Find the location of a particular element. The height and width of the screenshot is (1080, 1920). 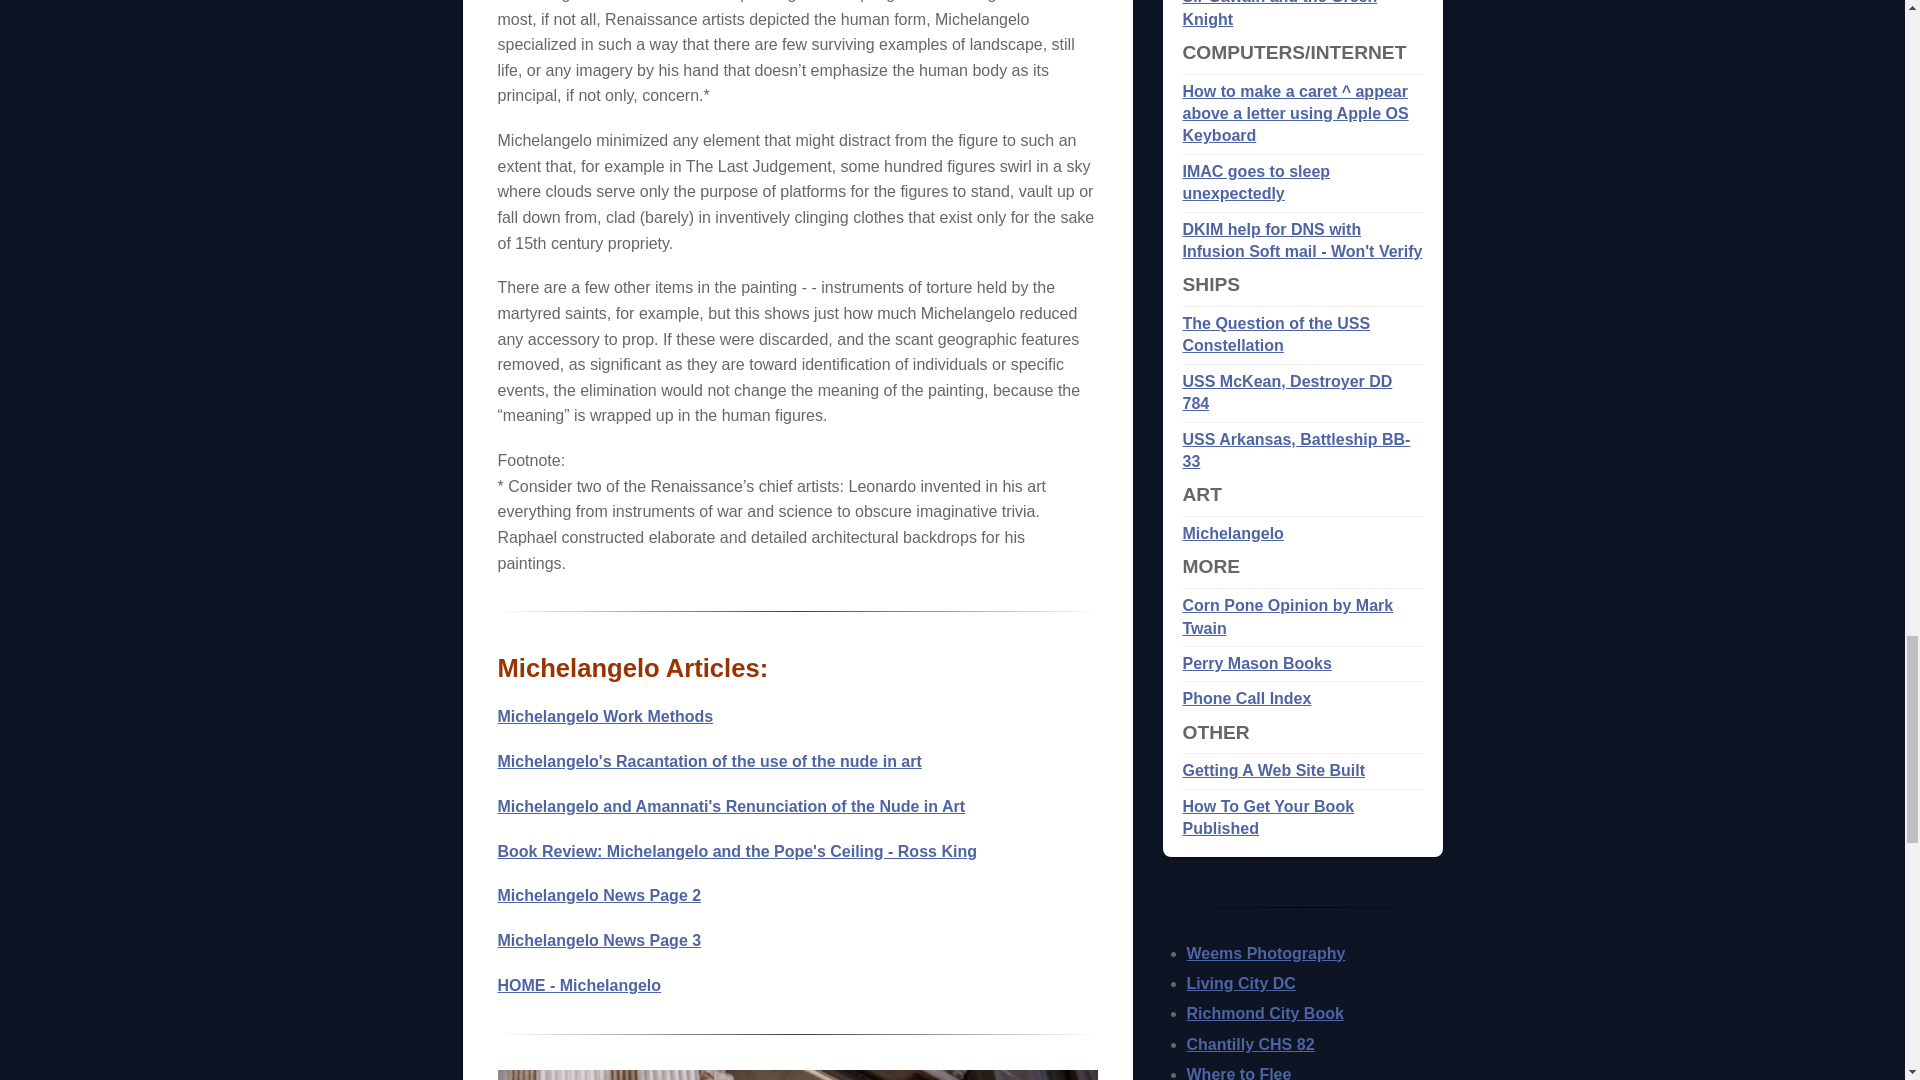

Phone Call Index is located at coordinates (1246, 698).